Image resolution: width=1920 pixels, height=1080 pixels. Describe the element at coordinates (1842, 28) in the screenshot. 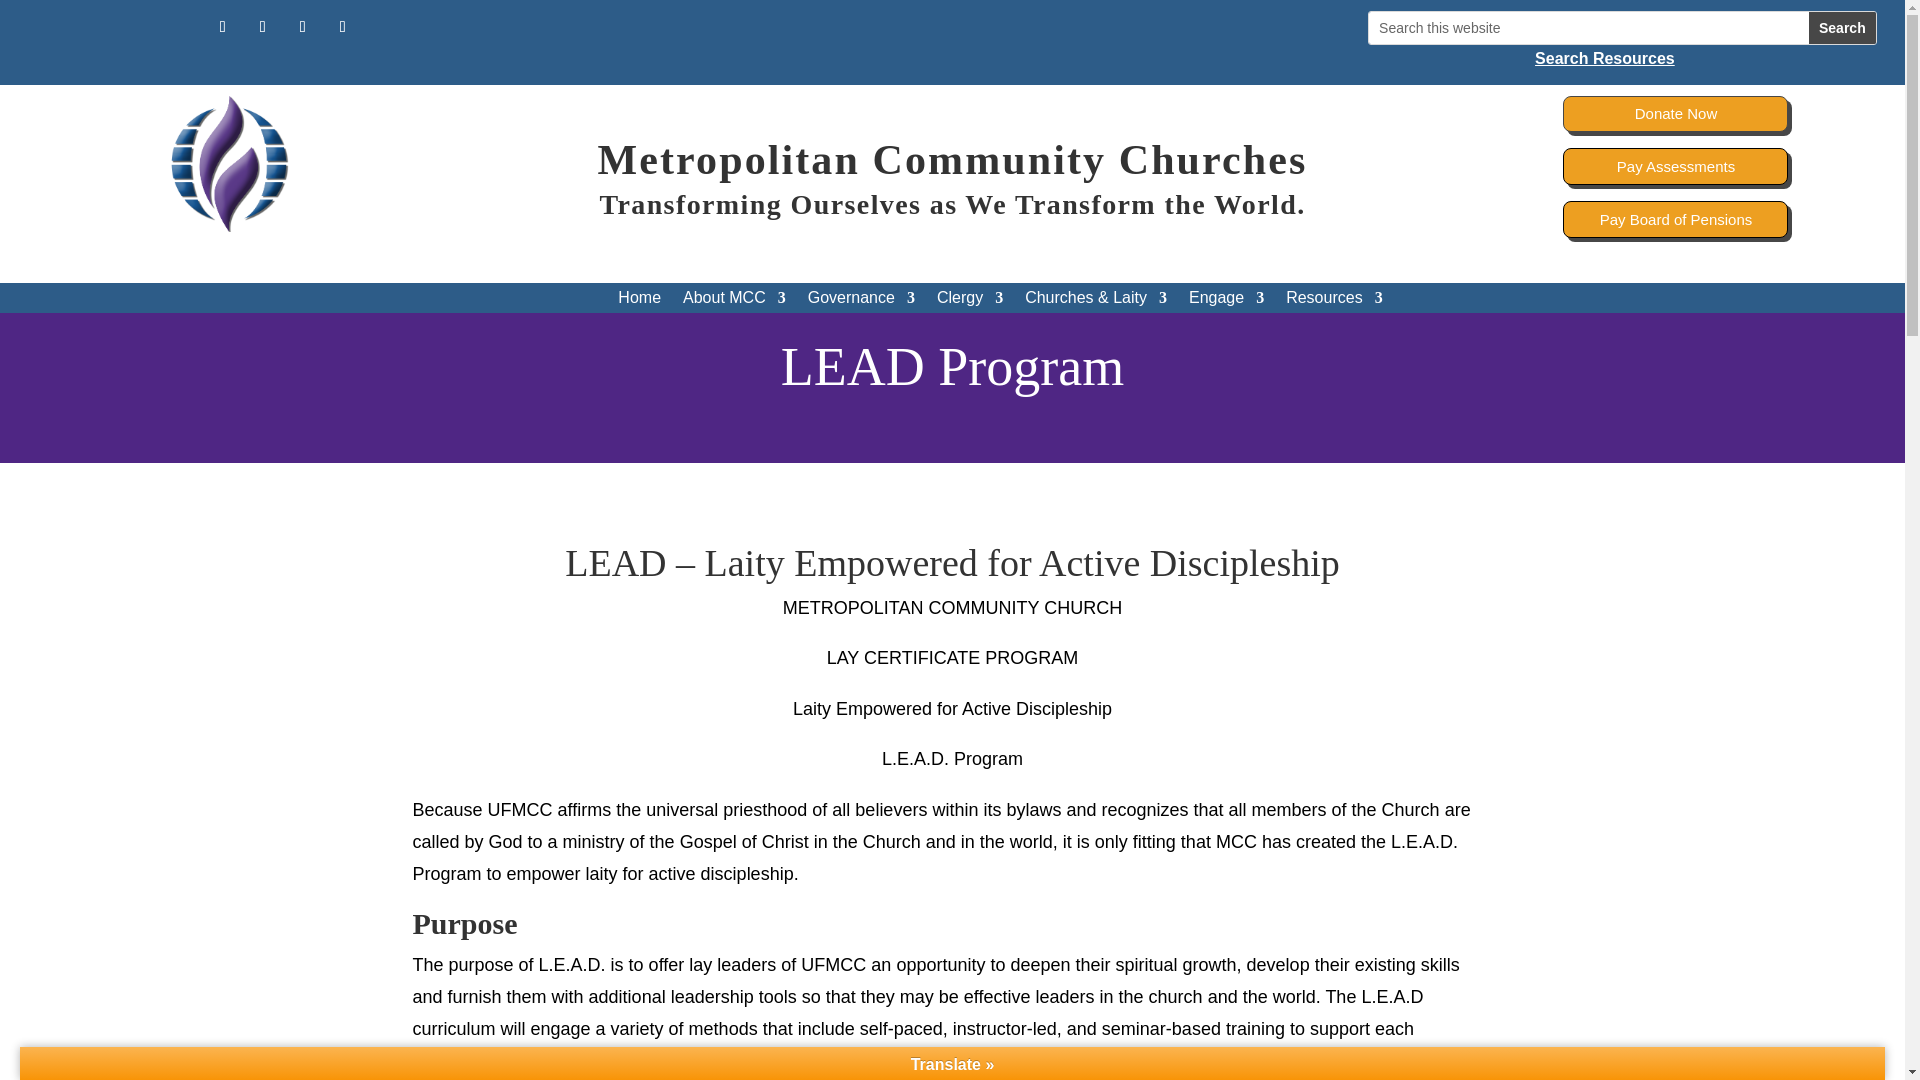

I see `Search` at that location.